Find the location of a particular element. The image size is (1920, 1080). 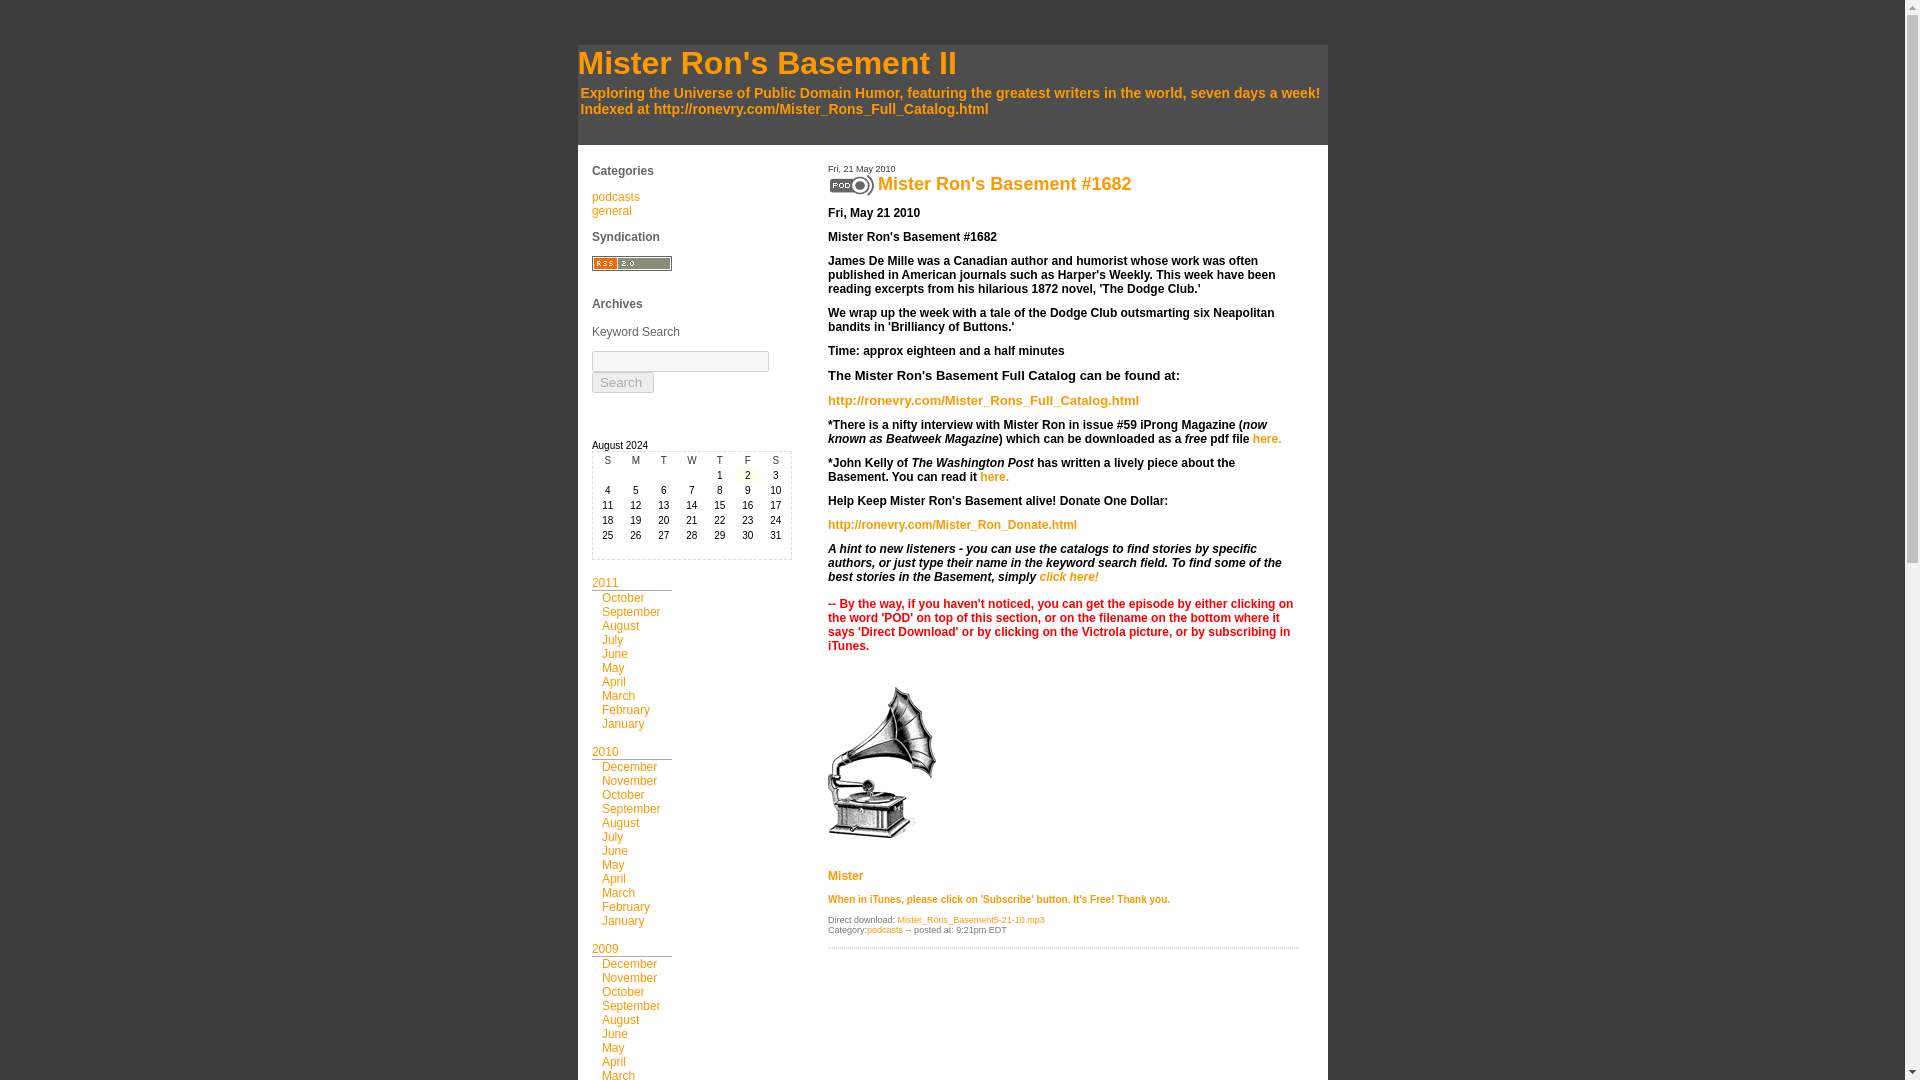

January is located at coordinates (624, 724).